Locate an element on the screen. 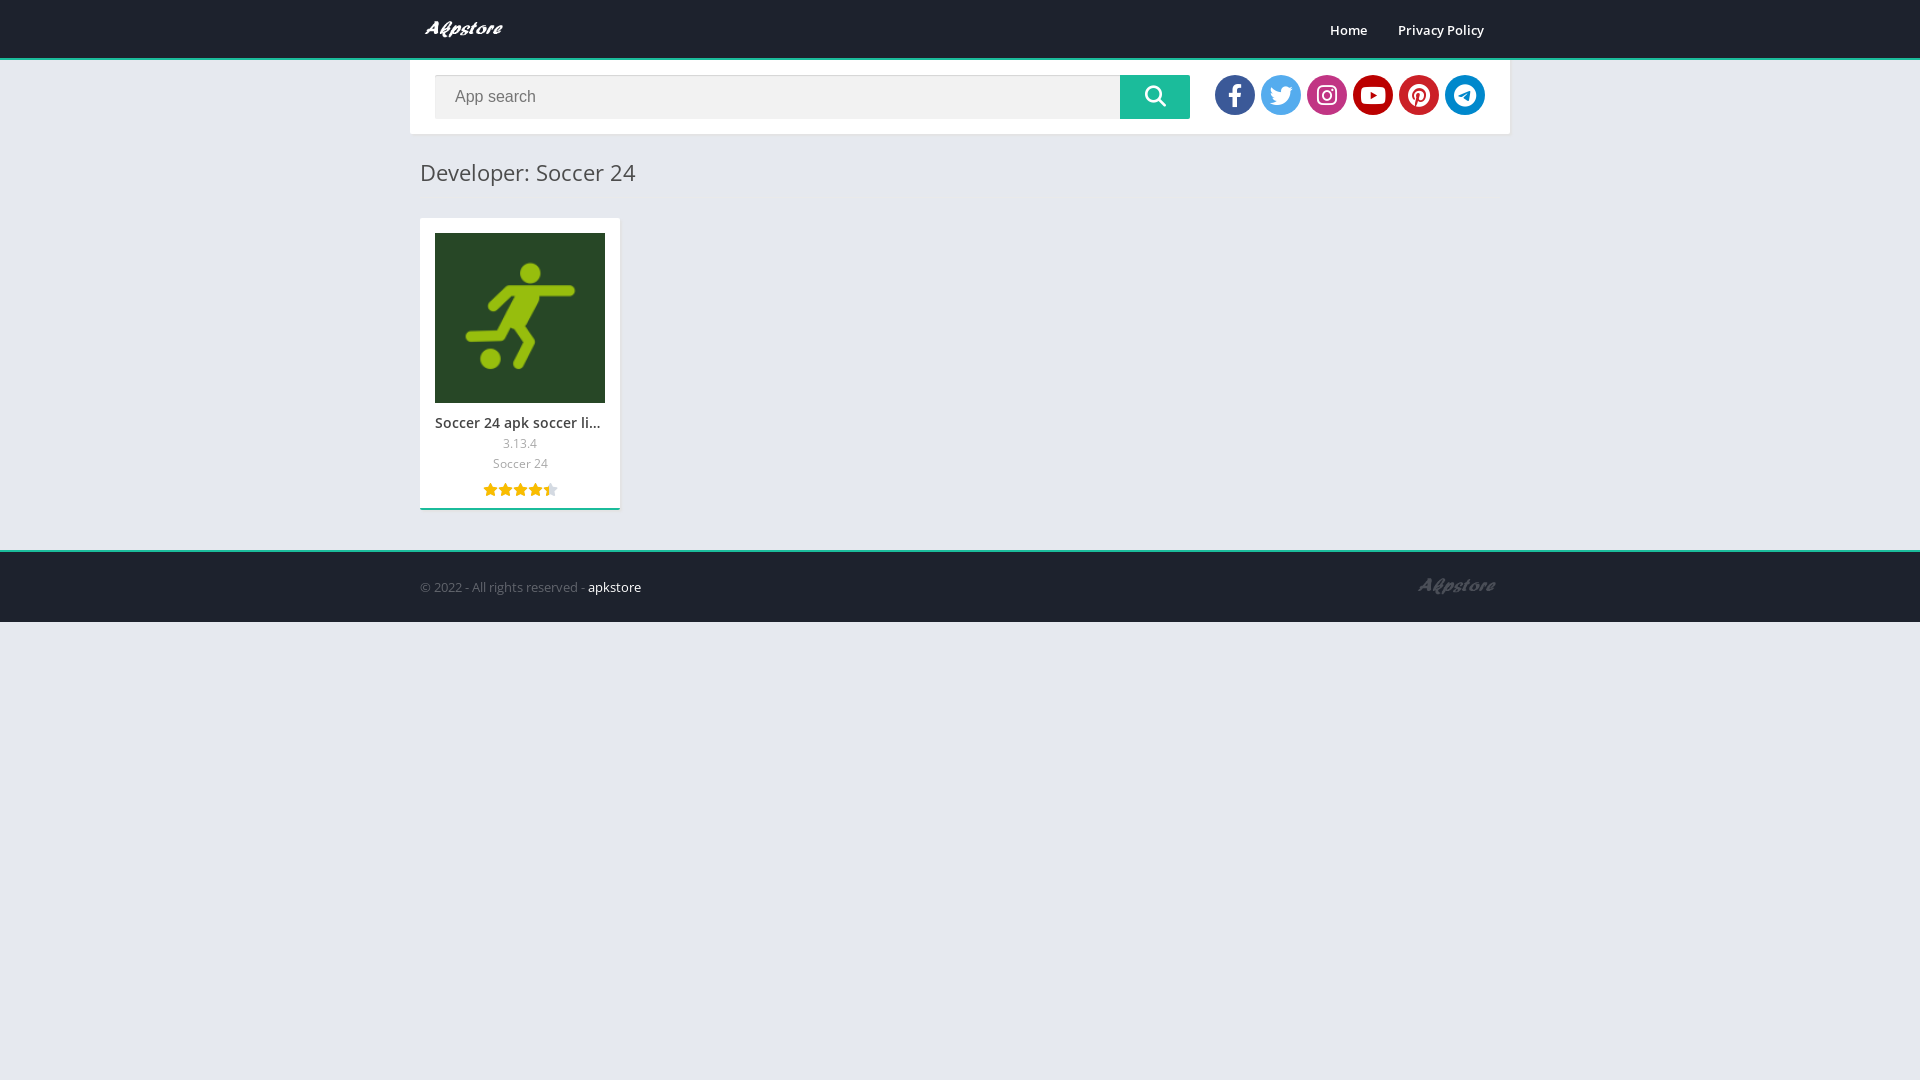 Image resolution: width=1920 pixels, height=1080 pixels. Twitter is located at coordinates (1281, 95).